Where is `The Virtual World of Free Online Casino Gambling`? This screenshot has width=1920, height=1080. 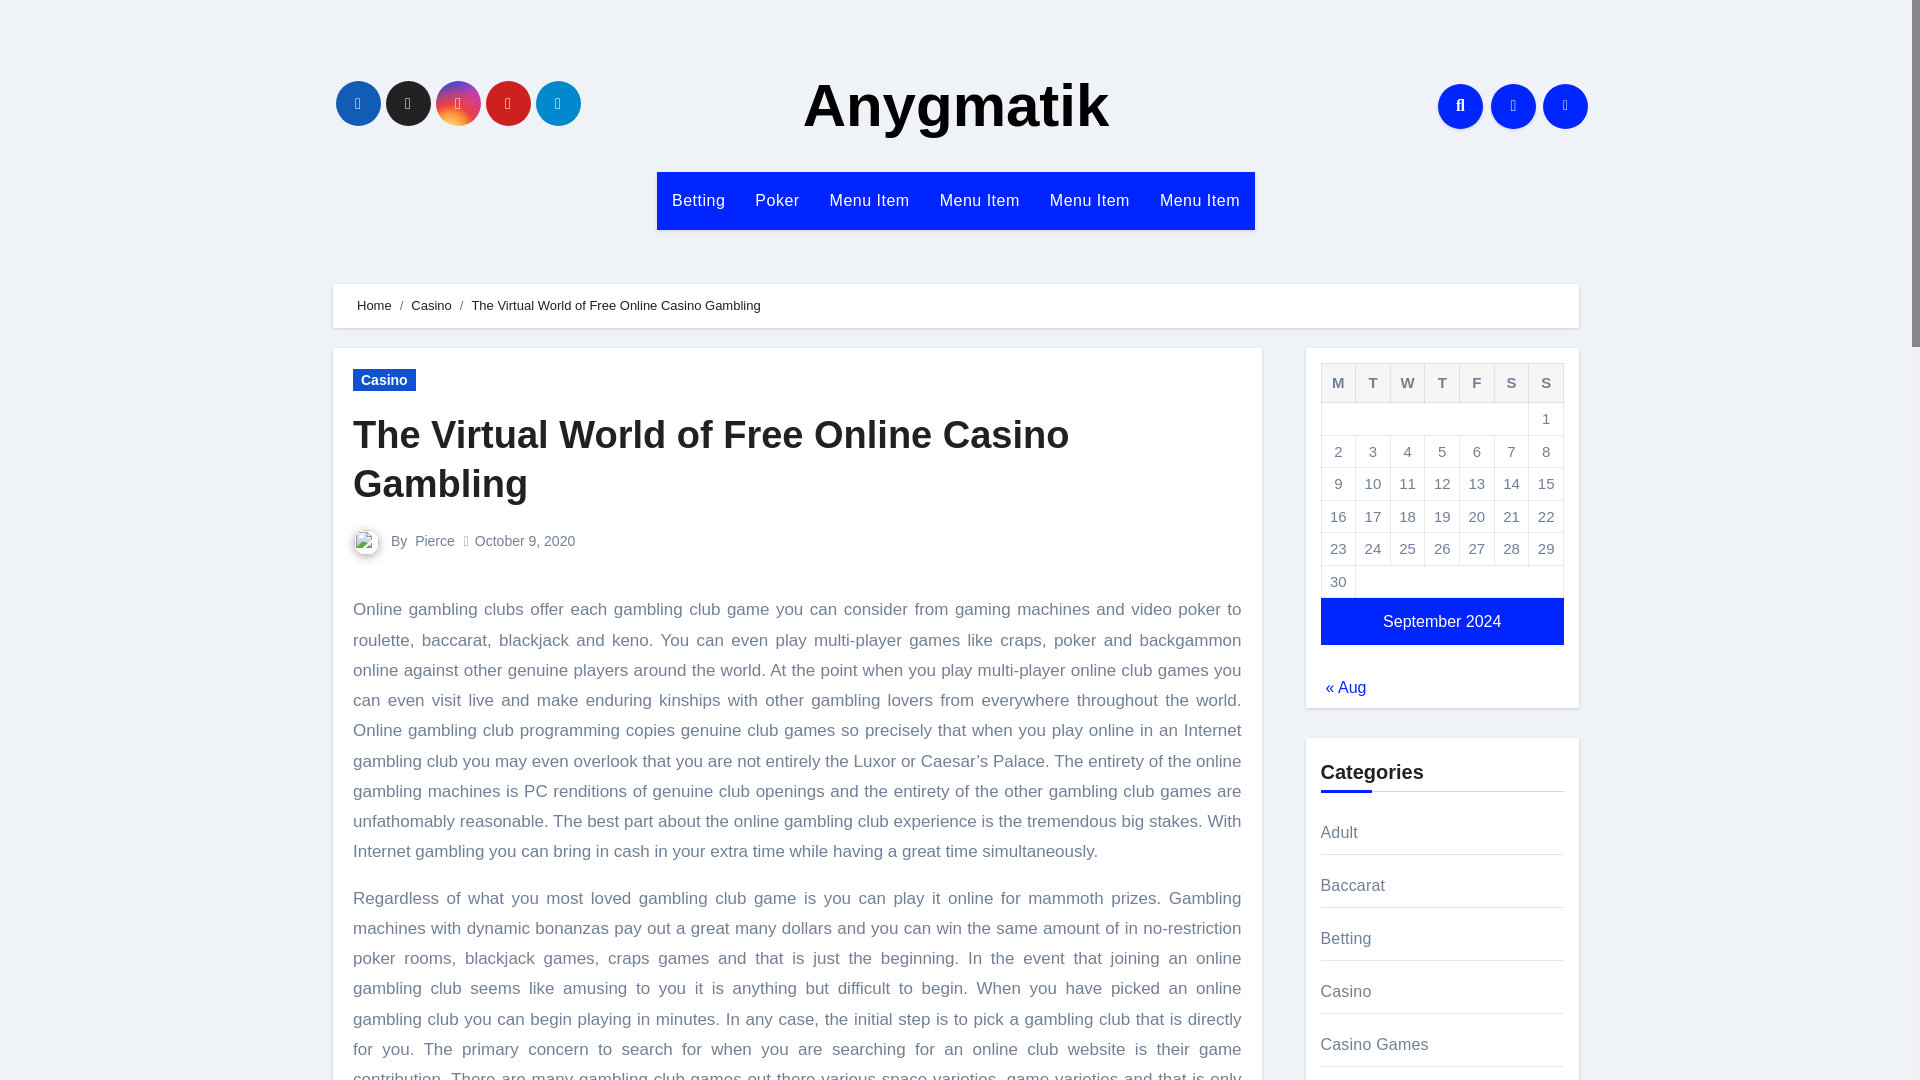
The Virtual World of Free Online Casino Gambling is located at coordinates (711, 459).